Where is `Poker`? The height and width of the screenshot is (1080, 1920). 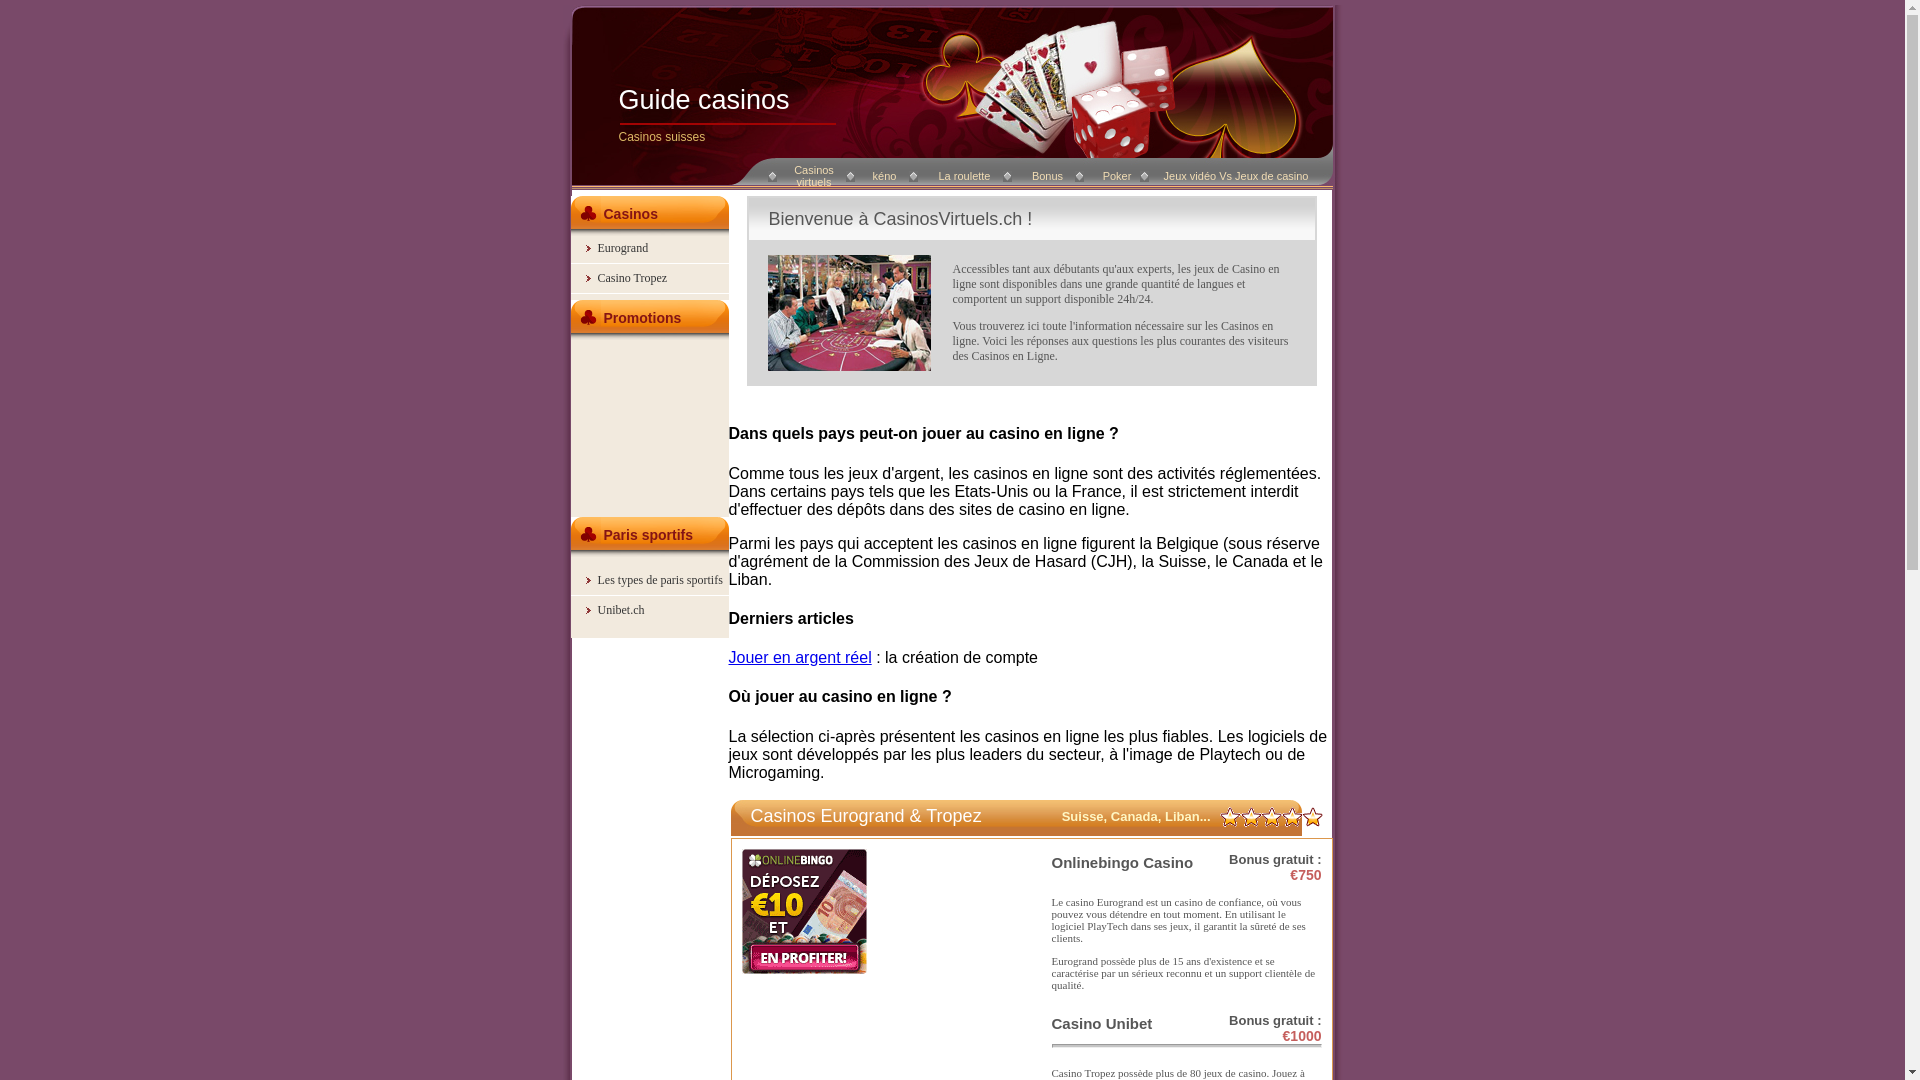
Poker is located at coordinates (1118, 176).